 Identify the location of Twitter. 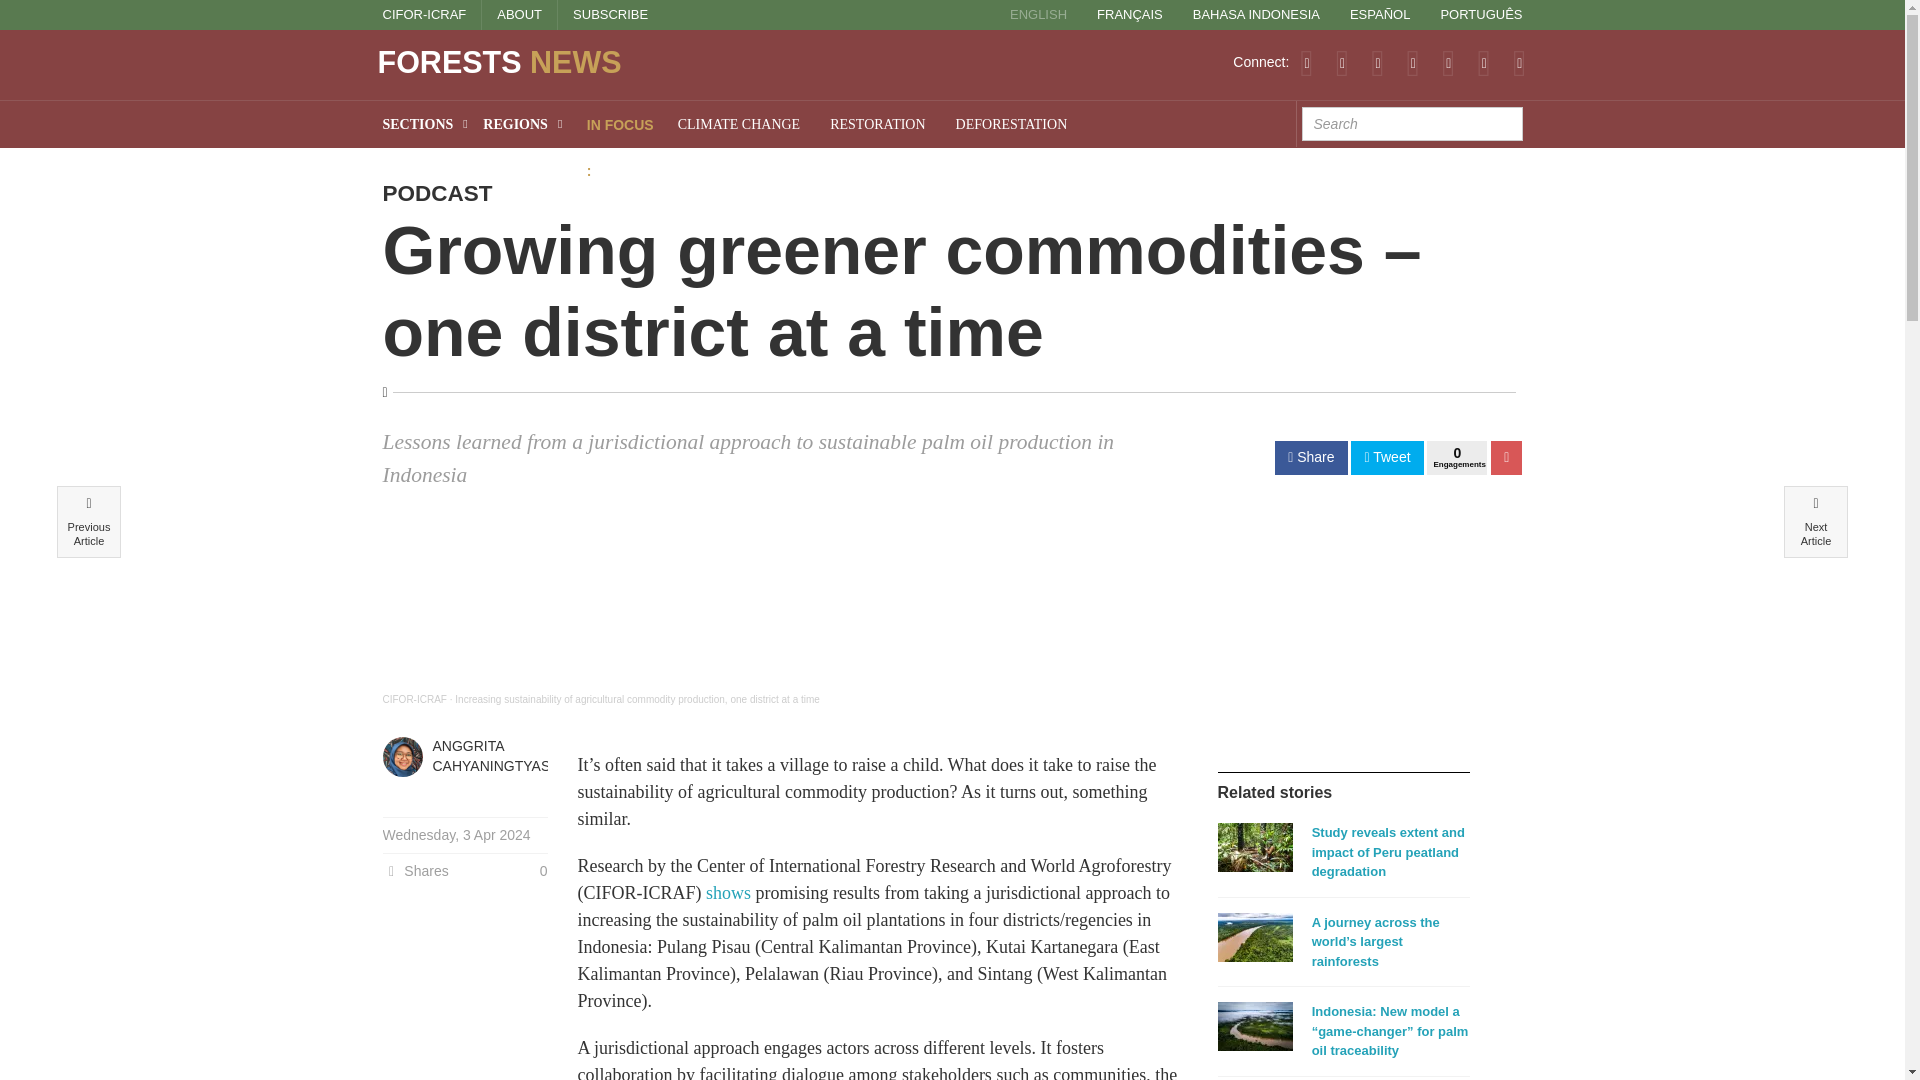
(1342, 62).